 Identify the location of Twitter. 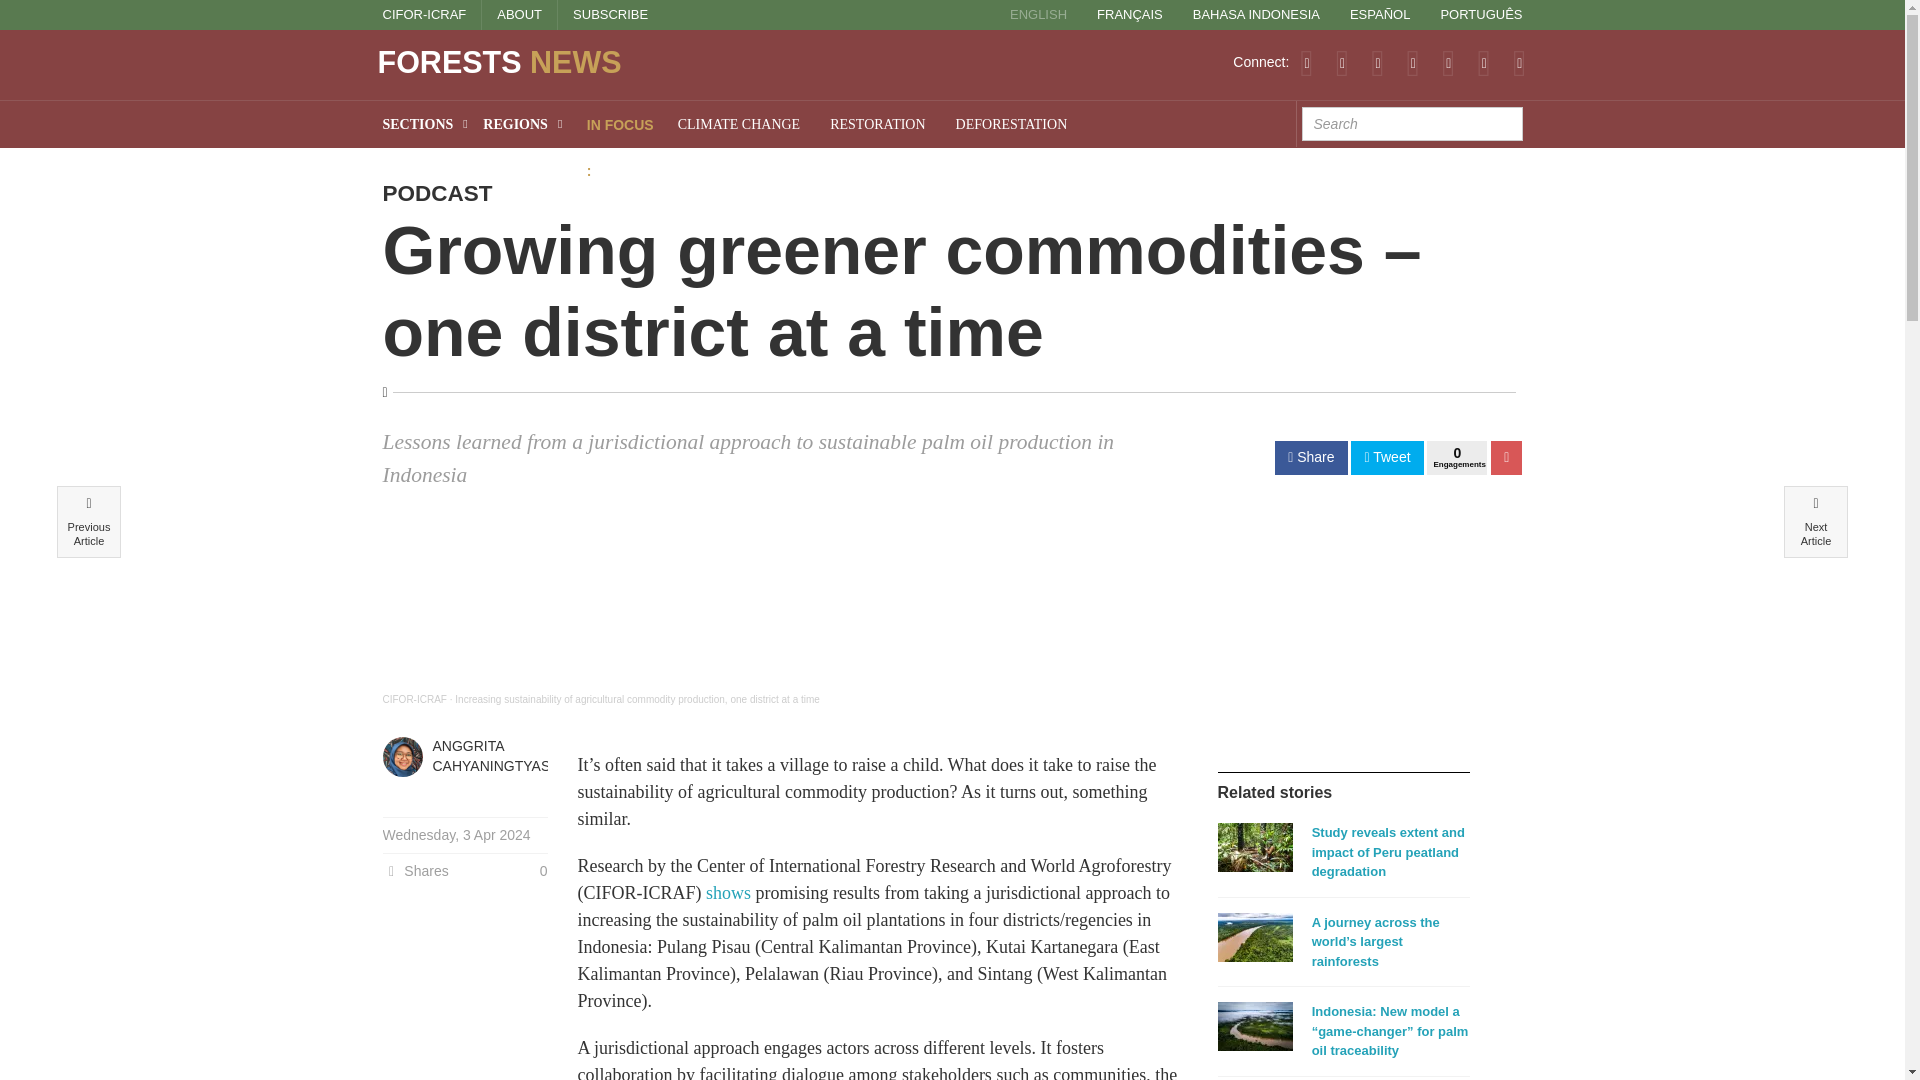
(1342, 62).